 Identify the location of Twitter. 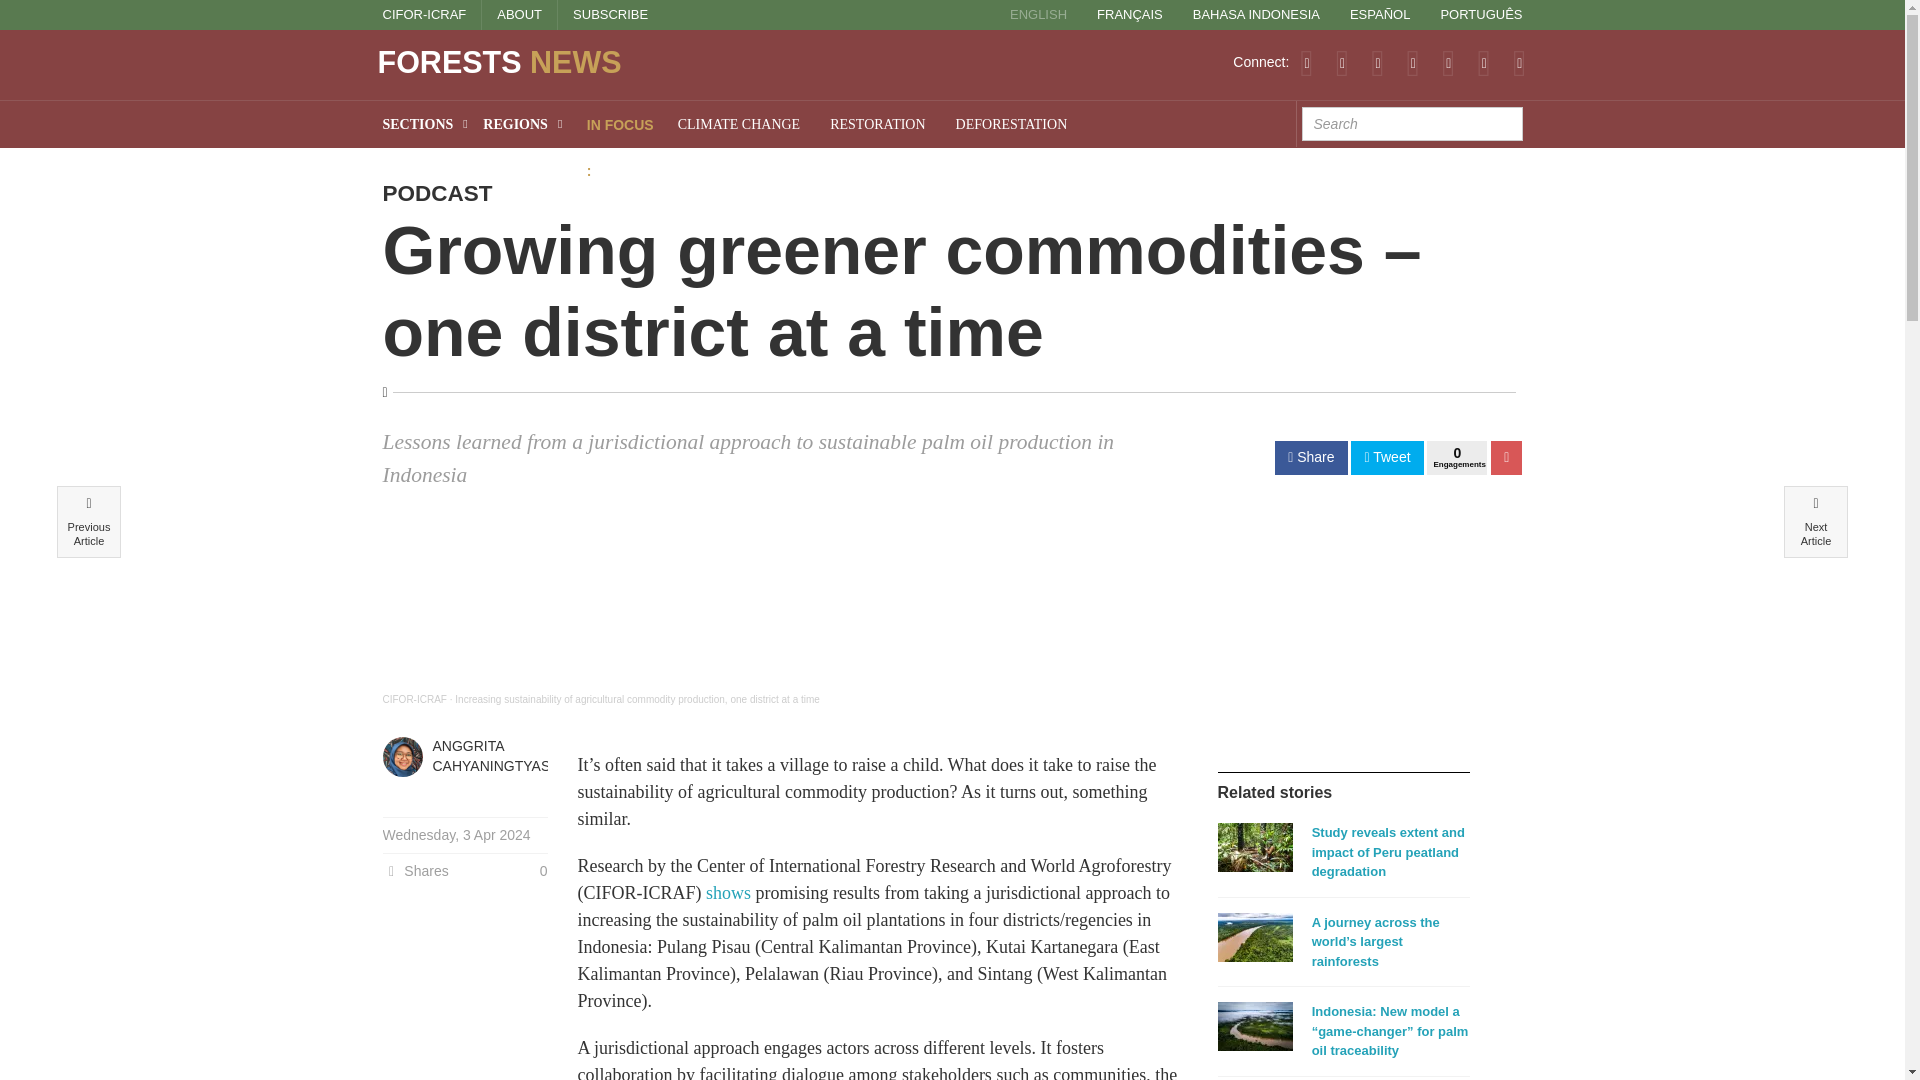
(1342, 62).